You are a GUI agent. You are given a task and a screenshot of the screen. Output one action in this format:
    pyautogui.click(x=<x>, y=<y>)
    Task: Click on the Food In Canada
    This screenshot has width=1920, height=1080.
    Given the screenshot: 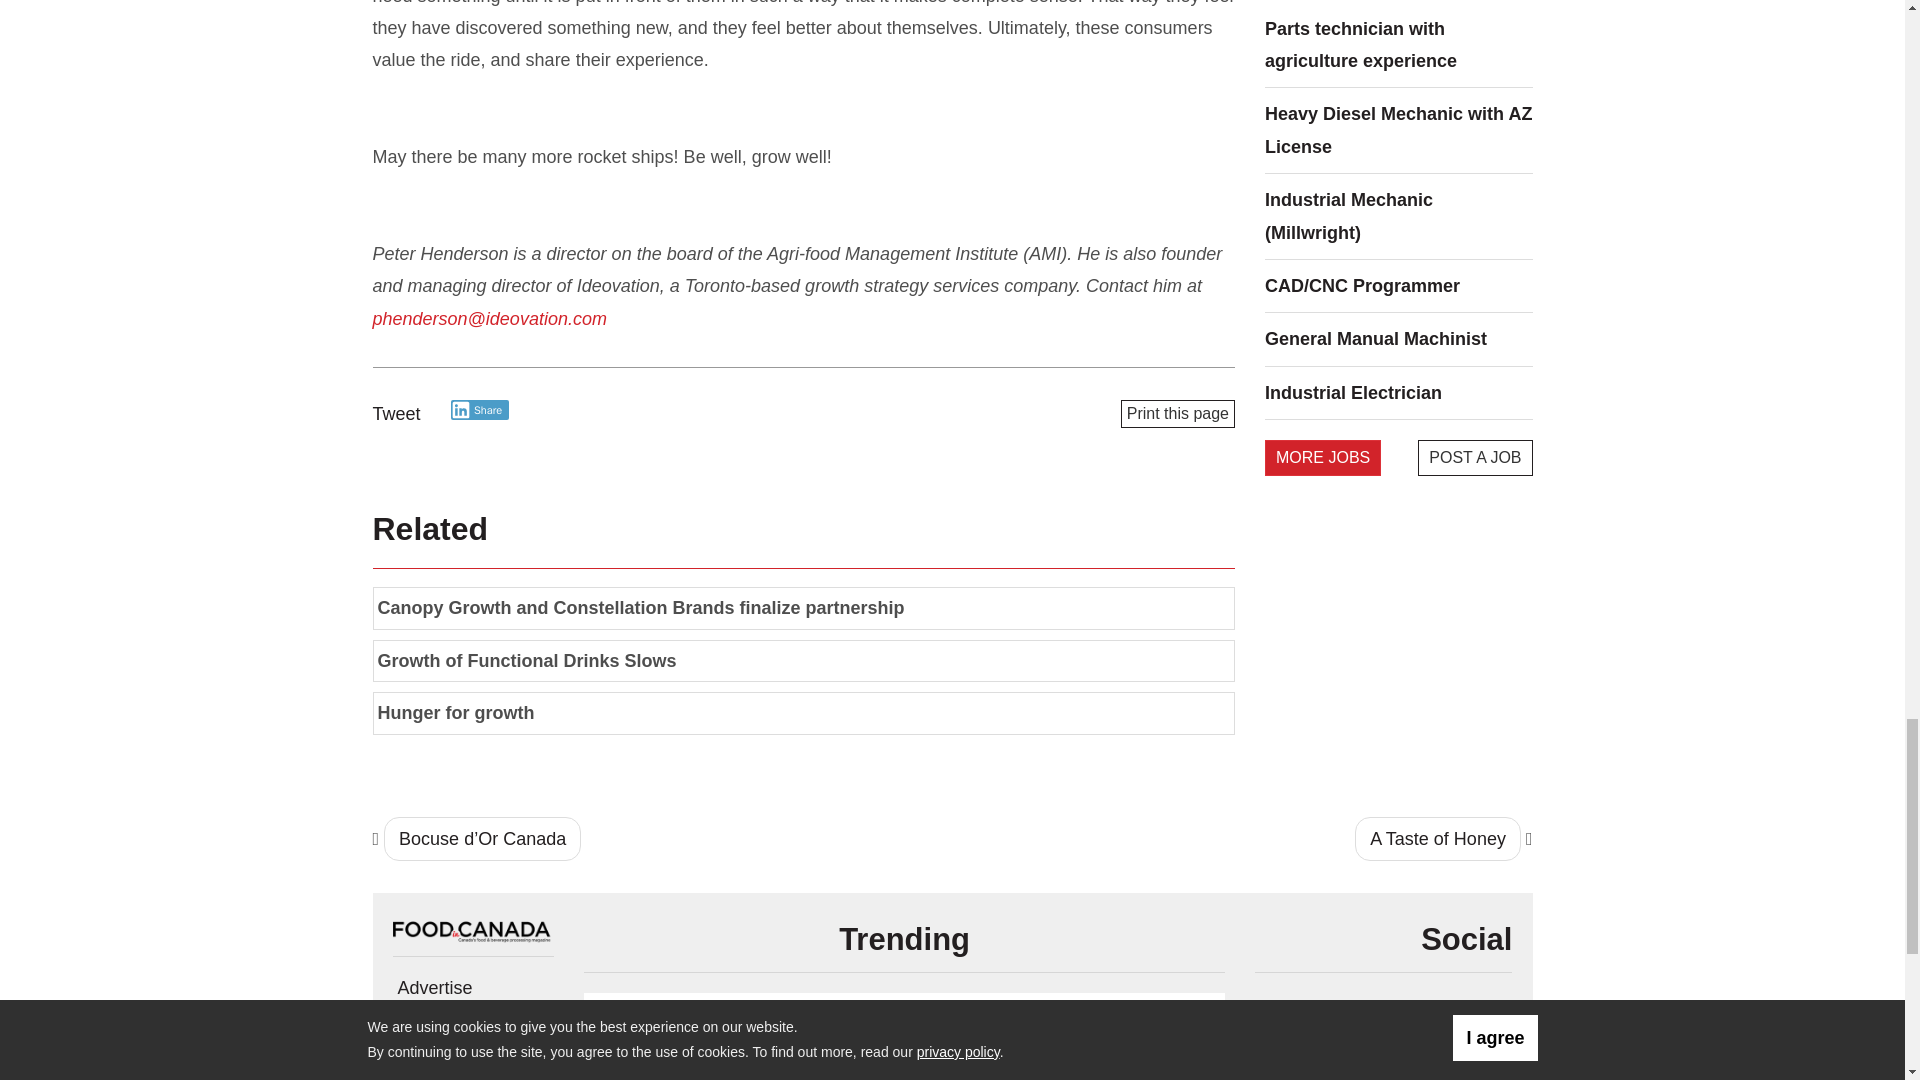 What is the action you would take?
    pyautogui.click(x=472, y=928)
    